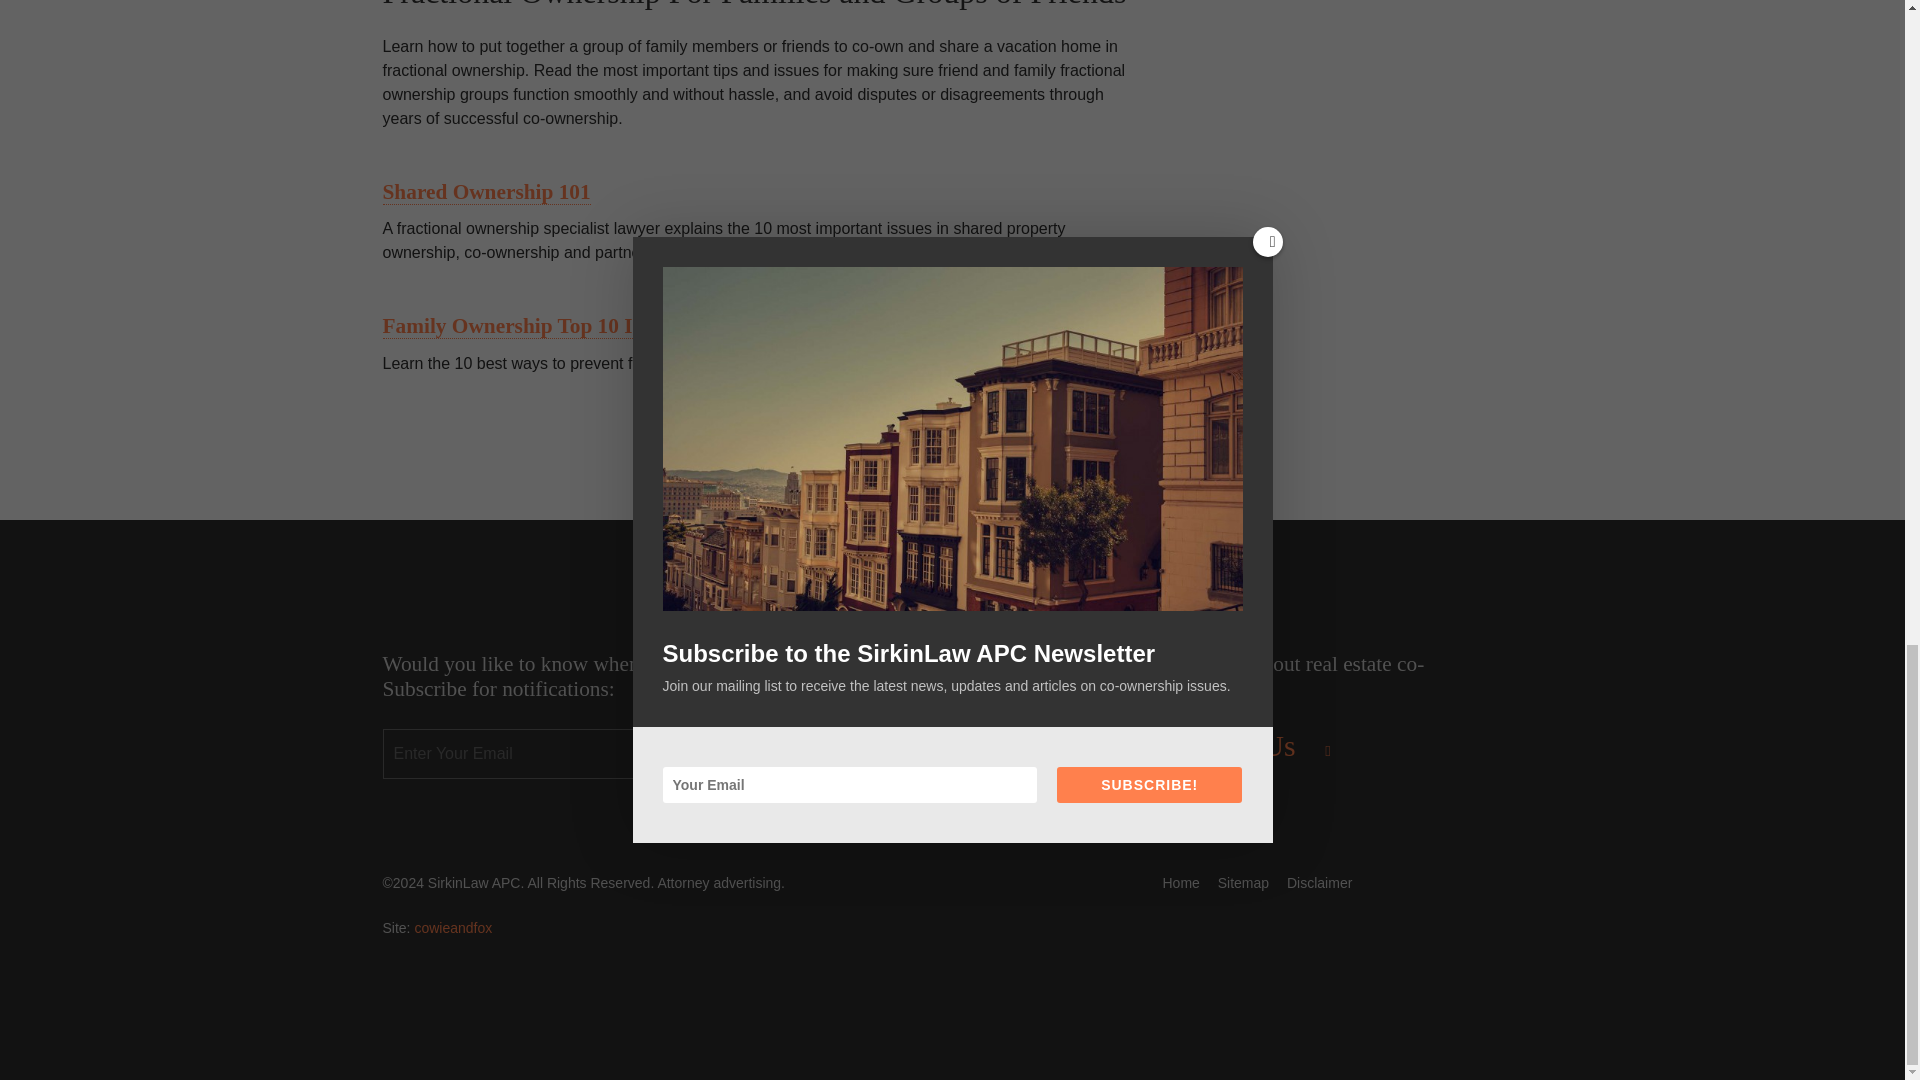 The width and height of the screenshot is (1920, 1080). What do you see at coordinates (530, 326) in the screenshot?
I see `Family Ownership Top 10 Issues` at bounding box center [530, 326].